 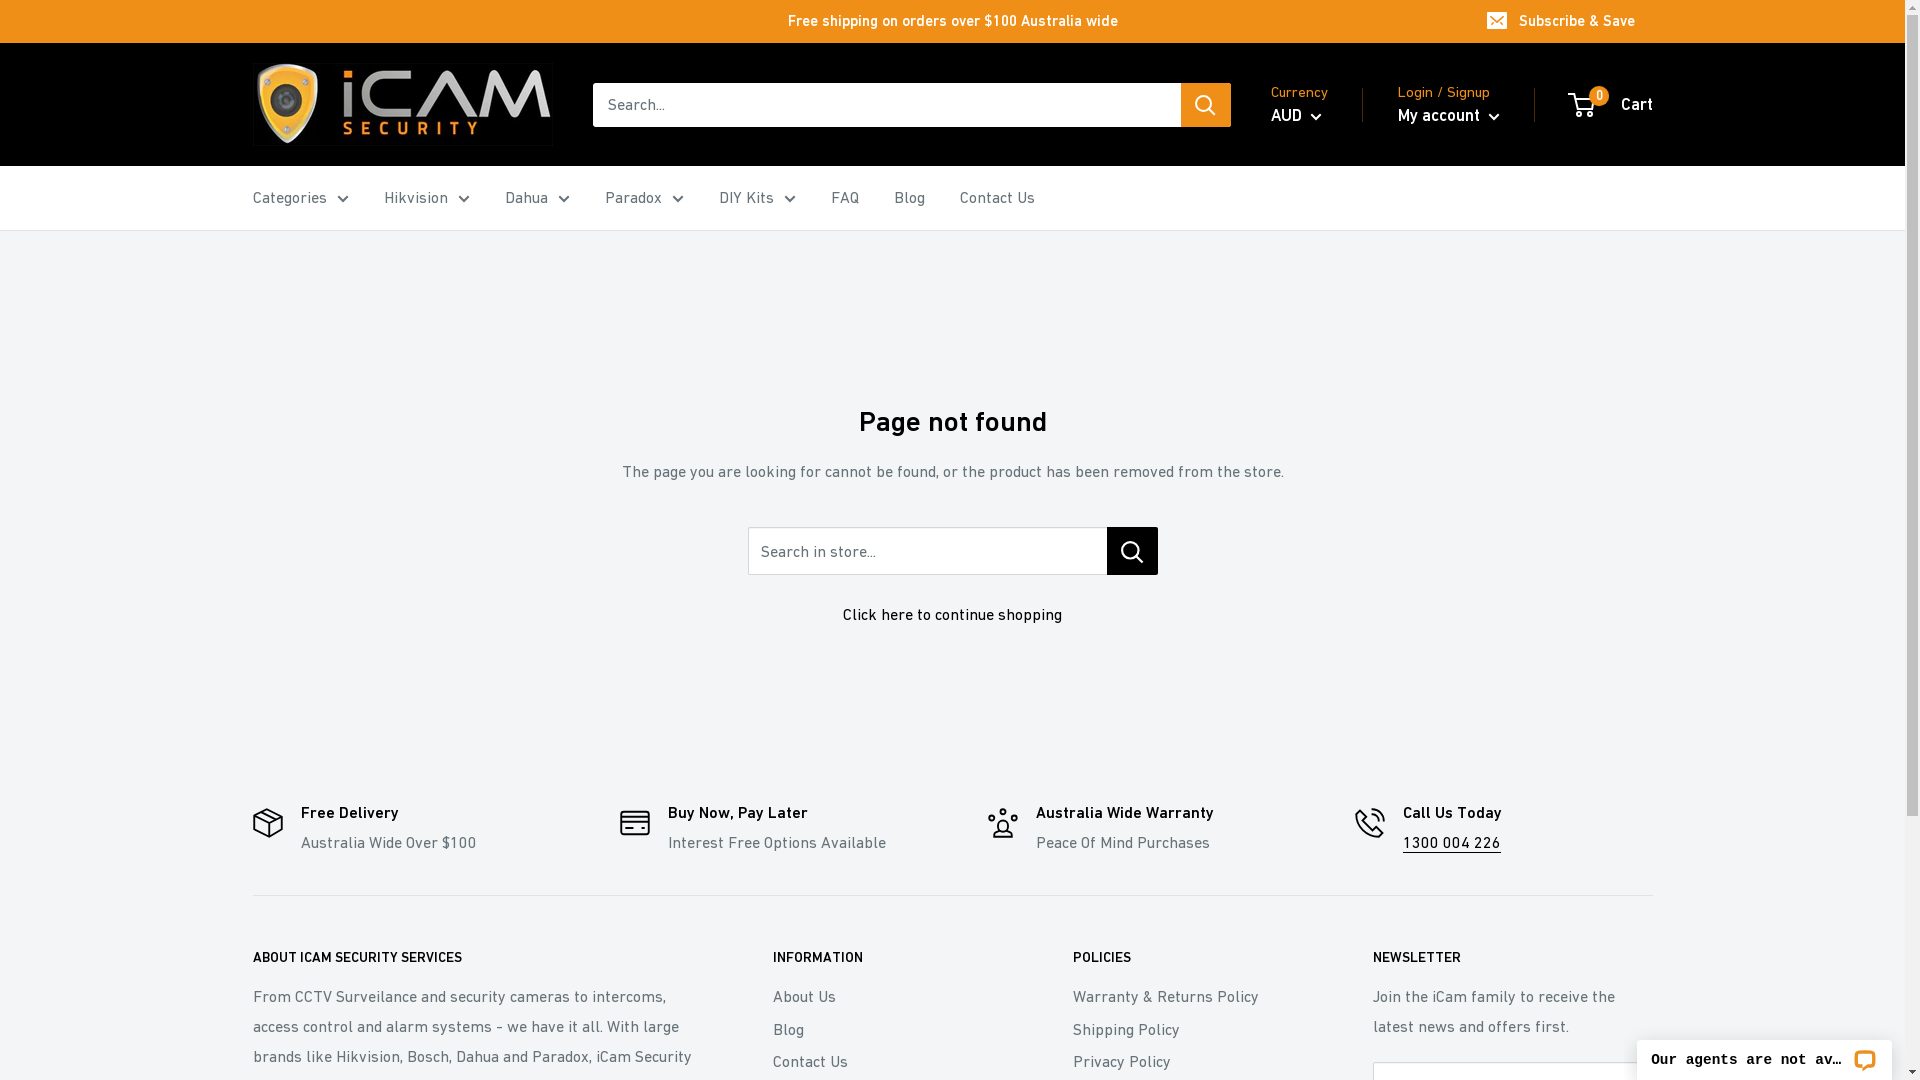 I want to click on Paradox, so click(x=644, y=198).